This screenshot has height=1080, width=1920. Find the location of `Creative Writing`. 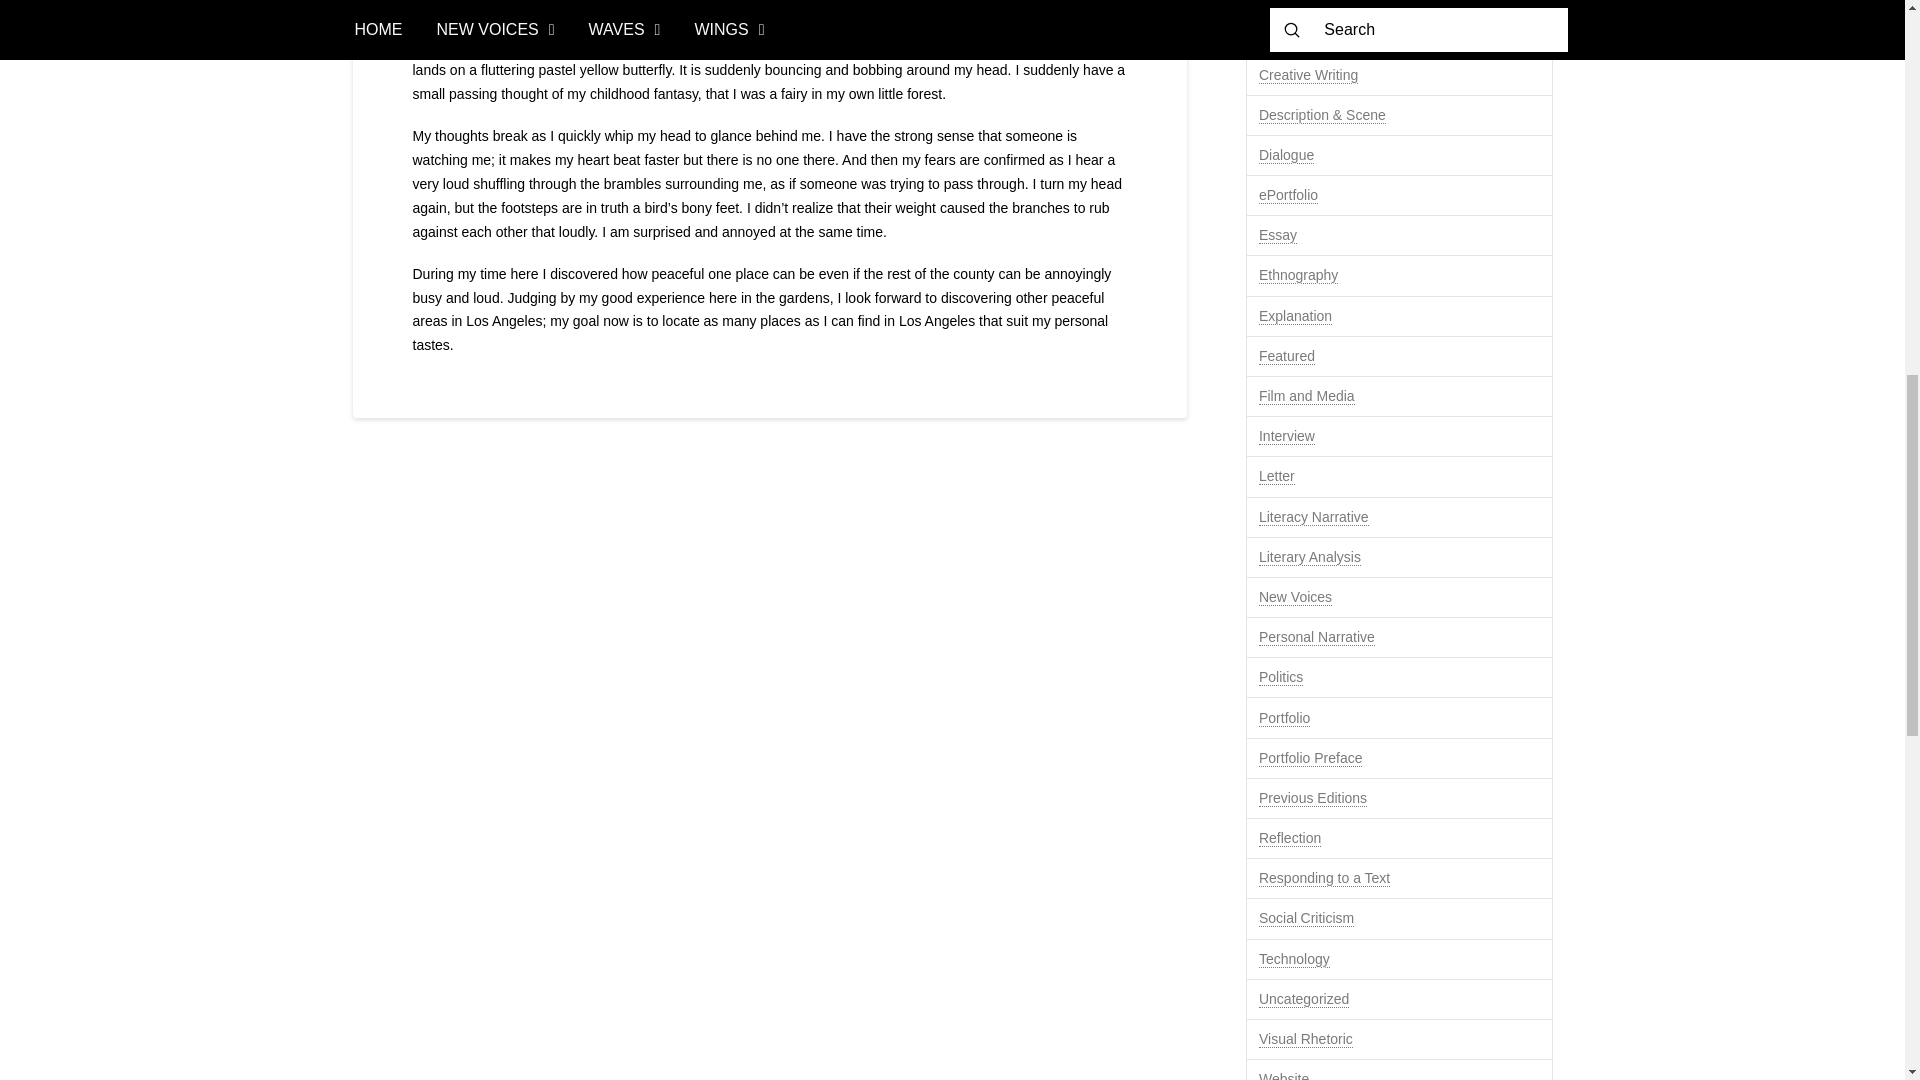

Creative Writing is located at coordinates (1308, 75).